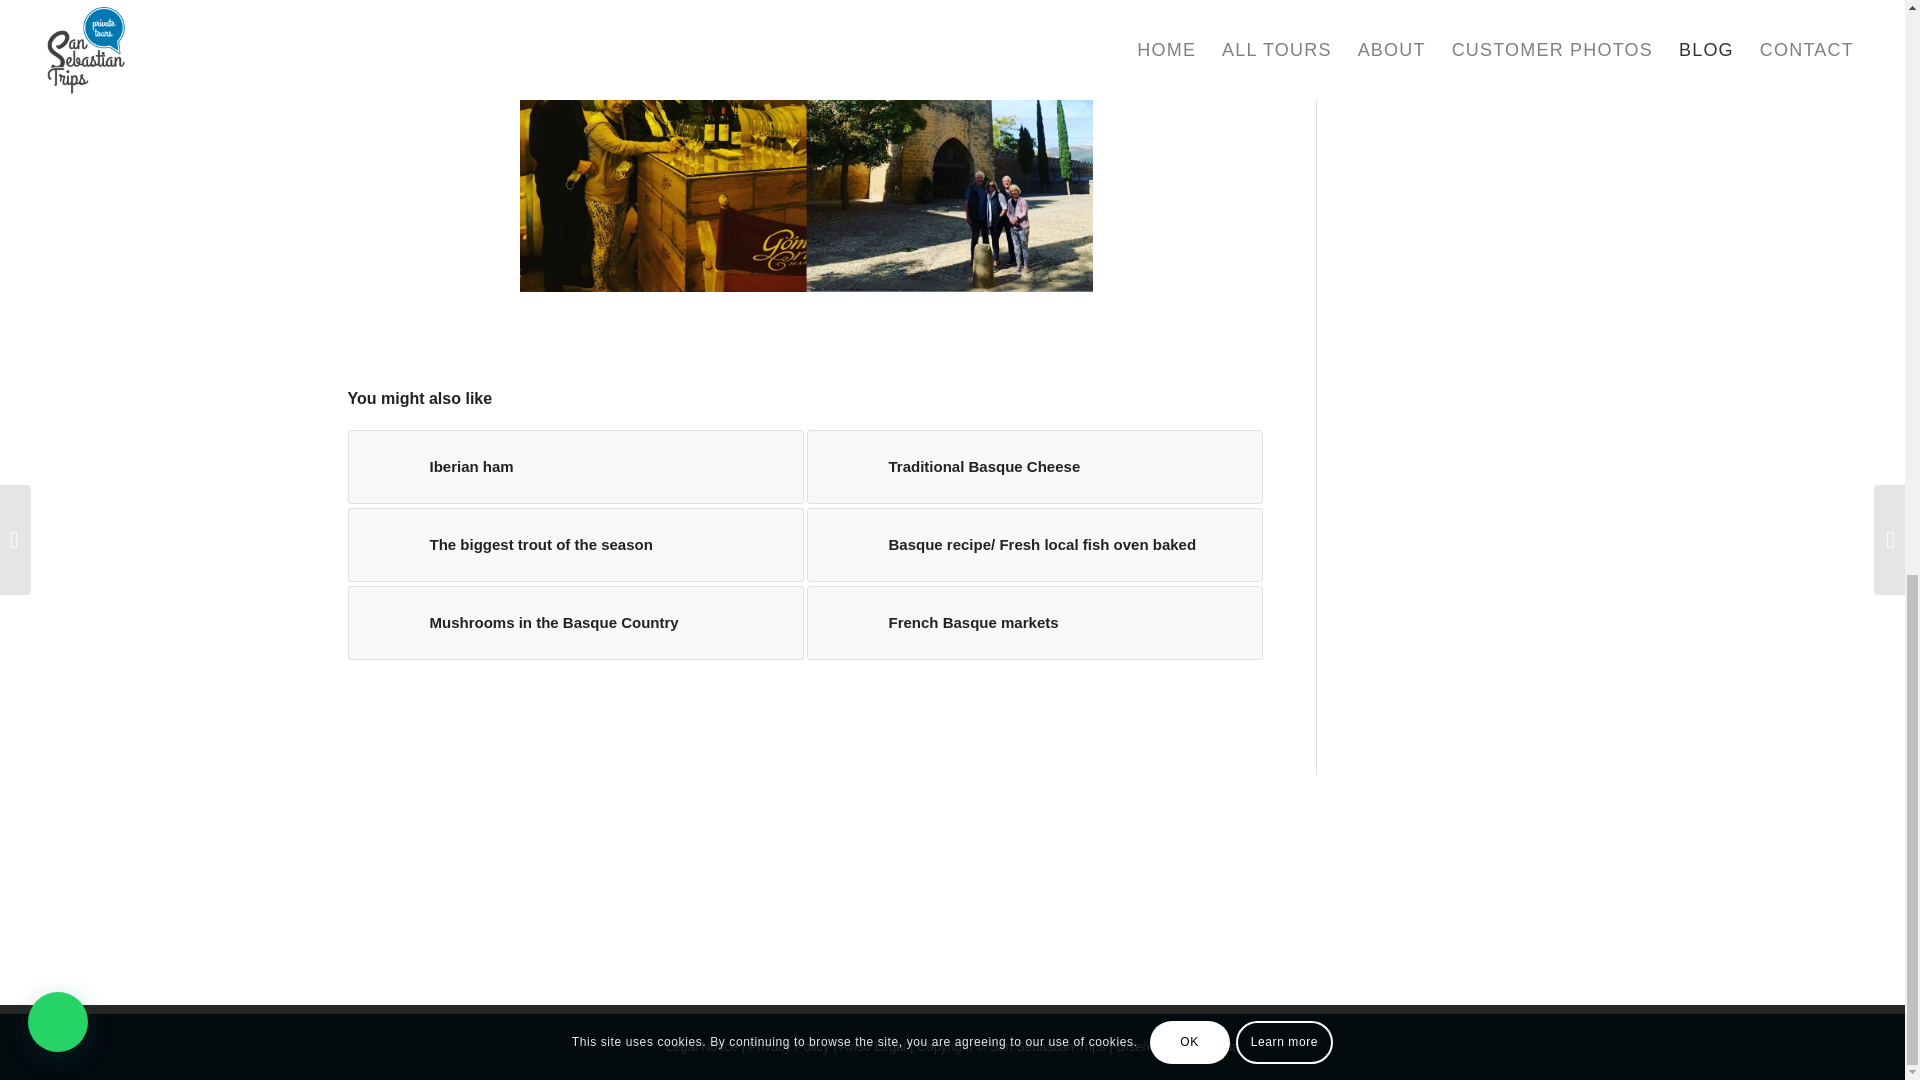 The height and width of the screenshot is (1080, 1920). What do you see at coordinates (384, 466) in the screenshot?
I see `cerdo dehesa` at bounding box center [384, 466].